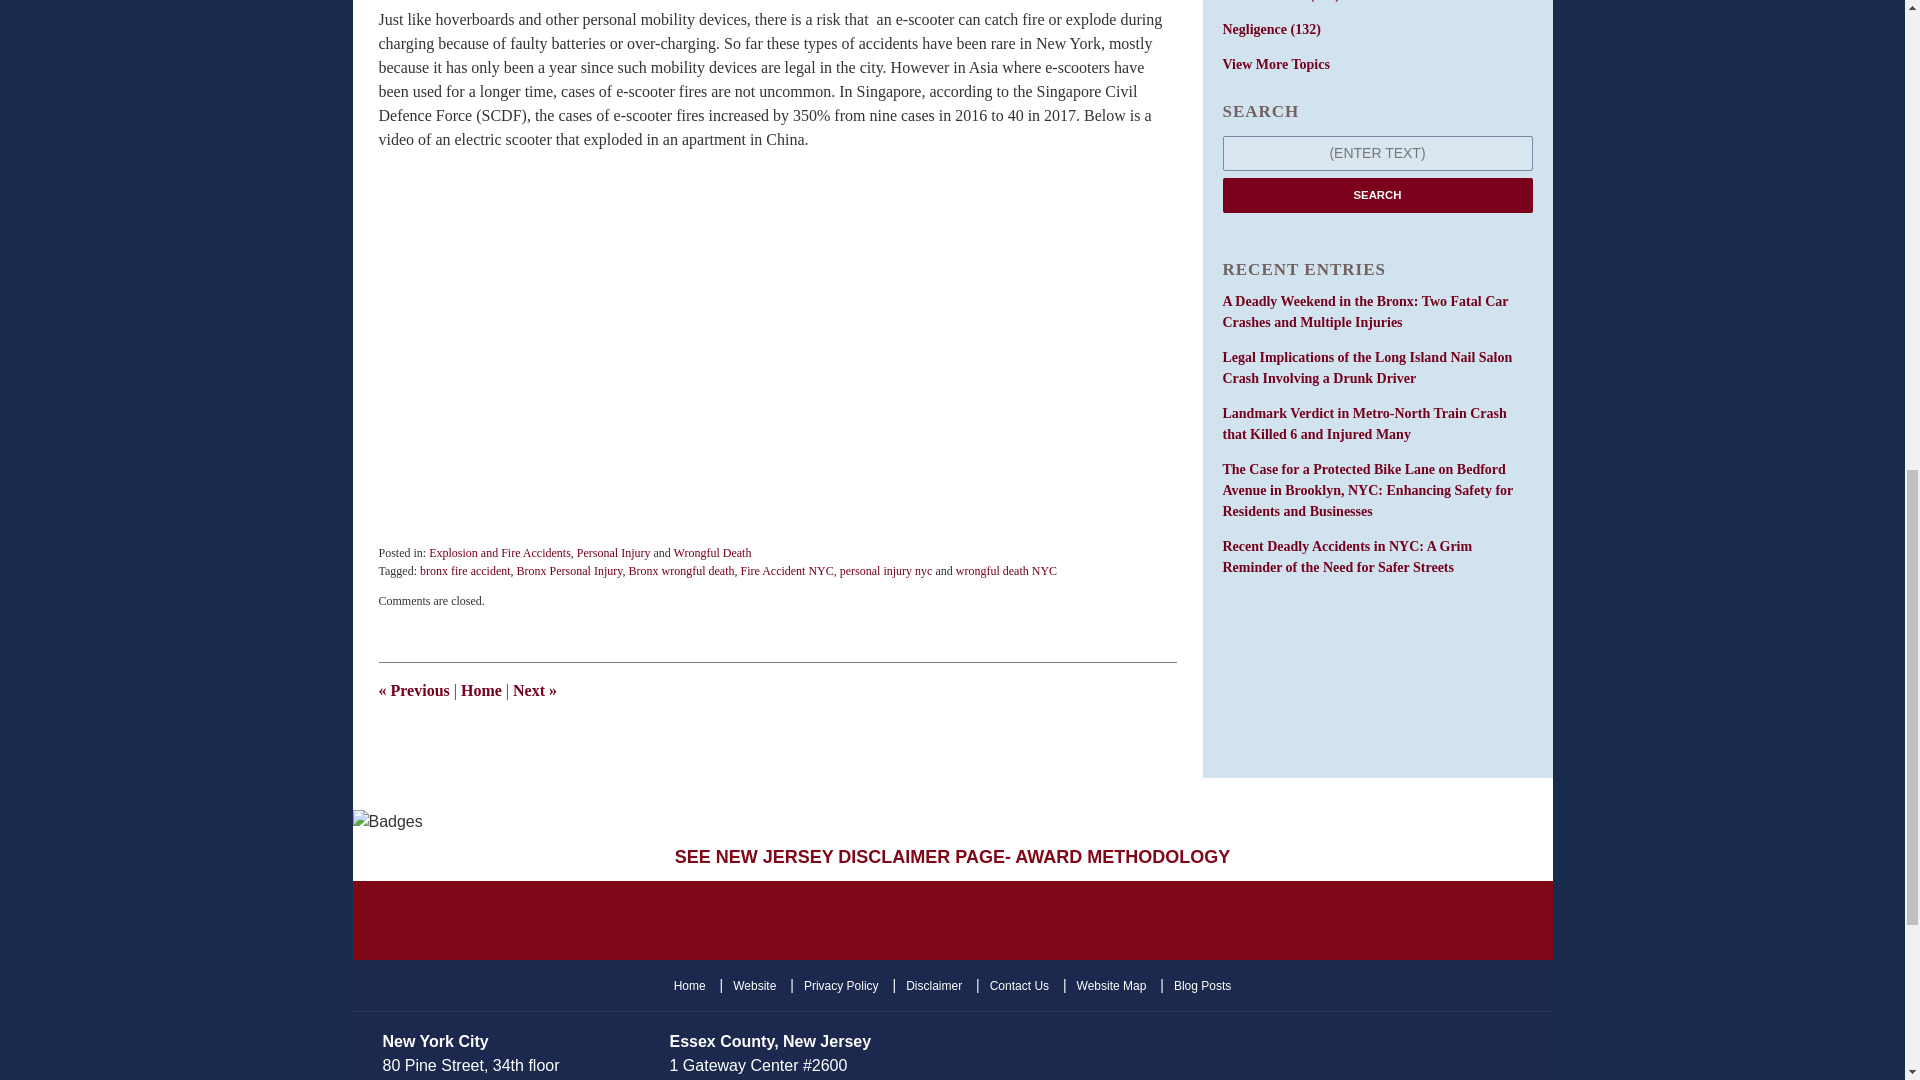  Describe the element at coordinates (886, 570) in the screenshot. I see `View all posts tagged with personal injury nyc` at that location.